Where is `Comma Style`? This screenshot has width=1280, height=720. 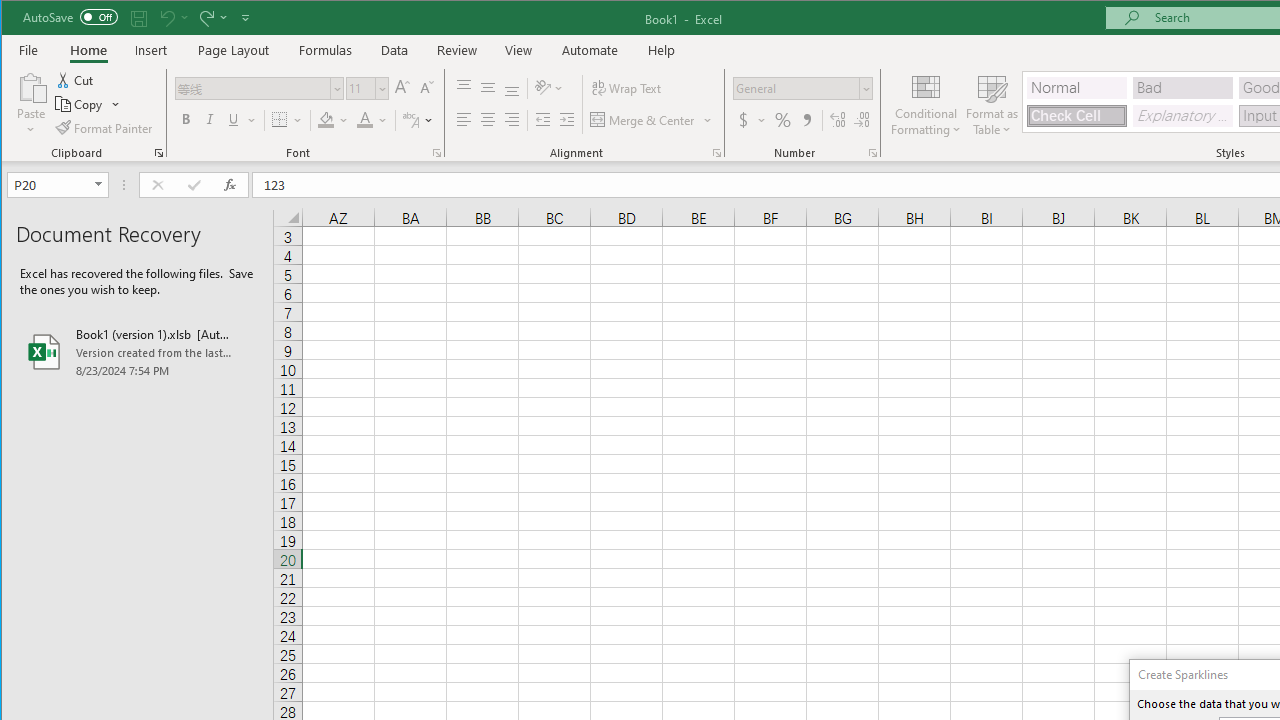 Comma Style is located at coordinates (806, 120).